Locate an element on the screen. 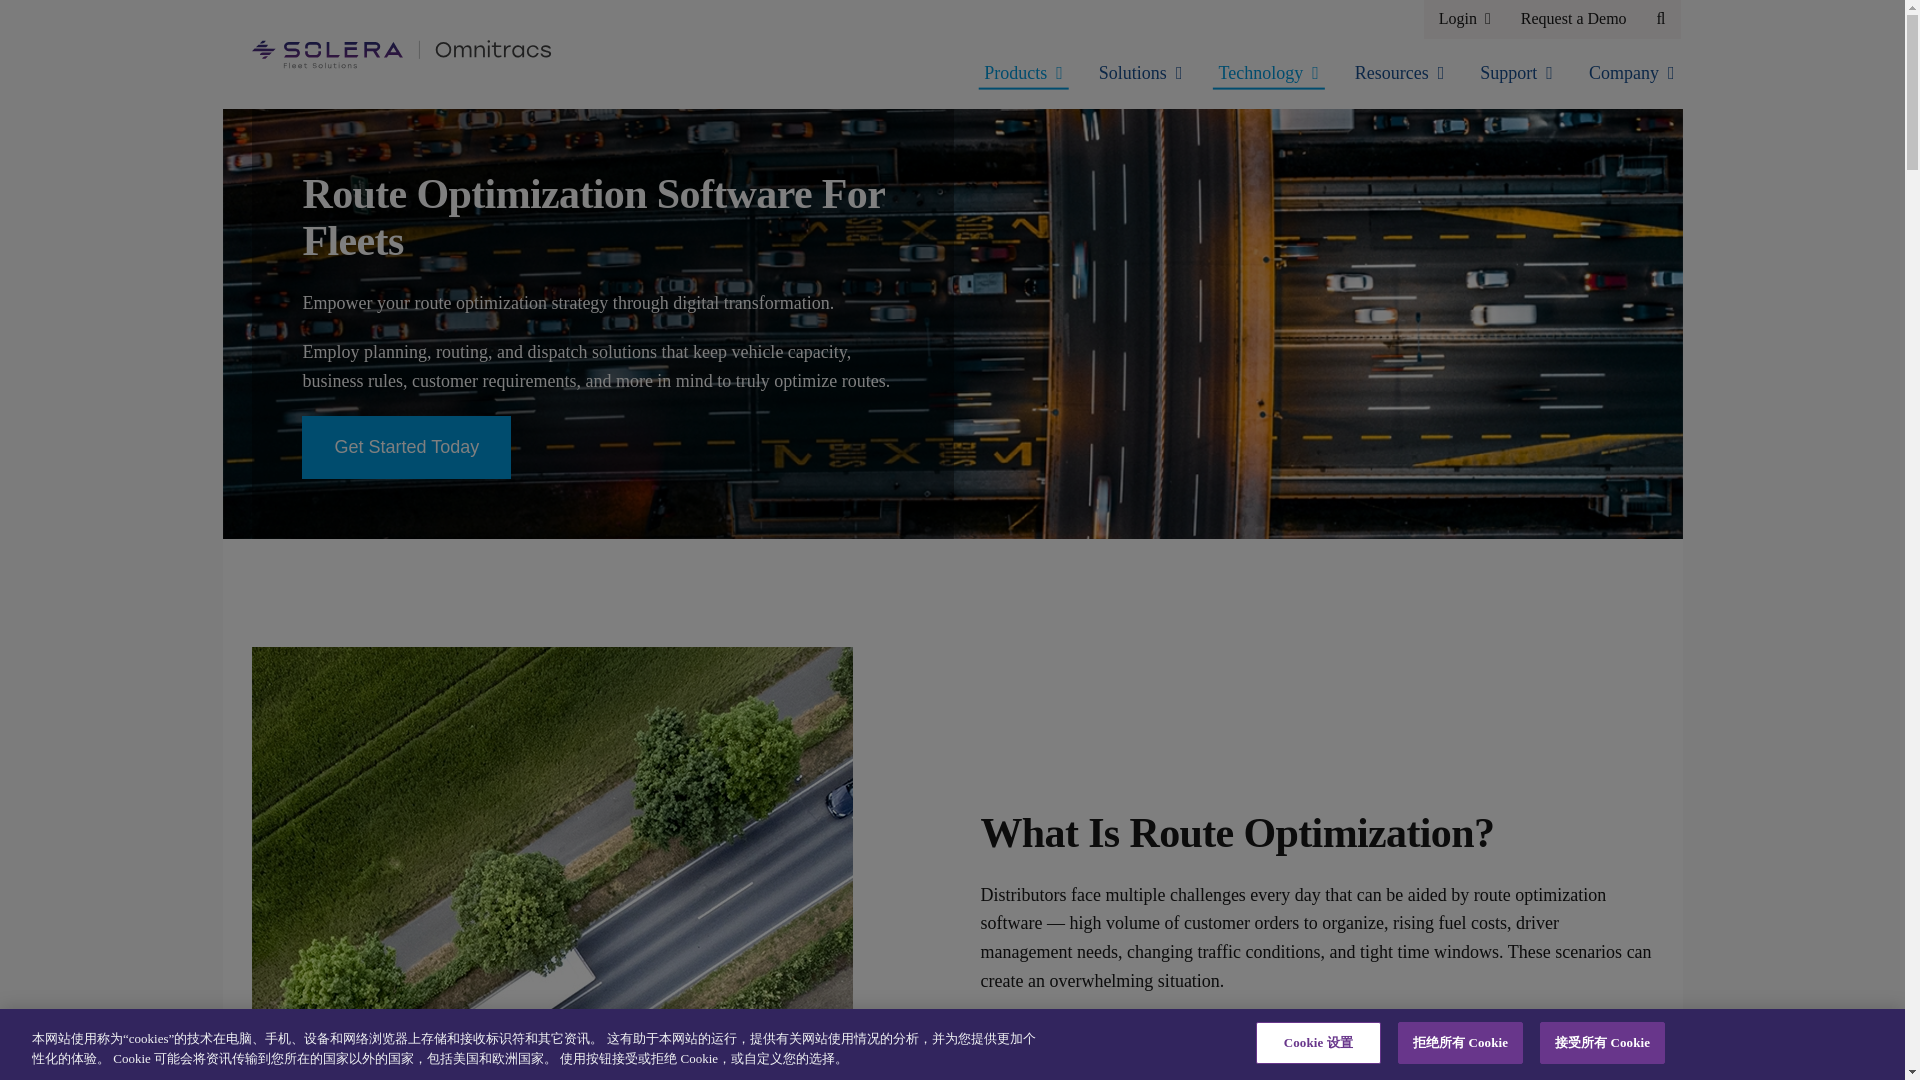  Login is located at coordinates (1464, 19).